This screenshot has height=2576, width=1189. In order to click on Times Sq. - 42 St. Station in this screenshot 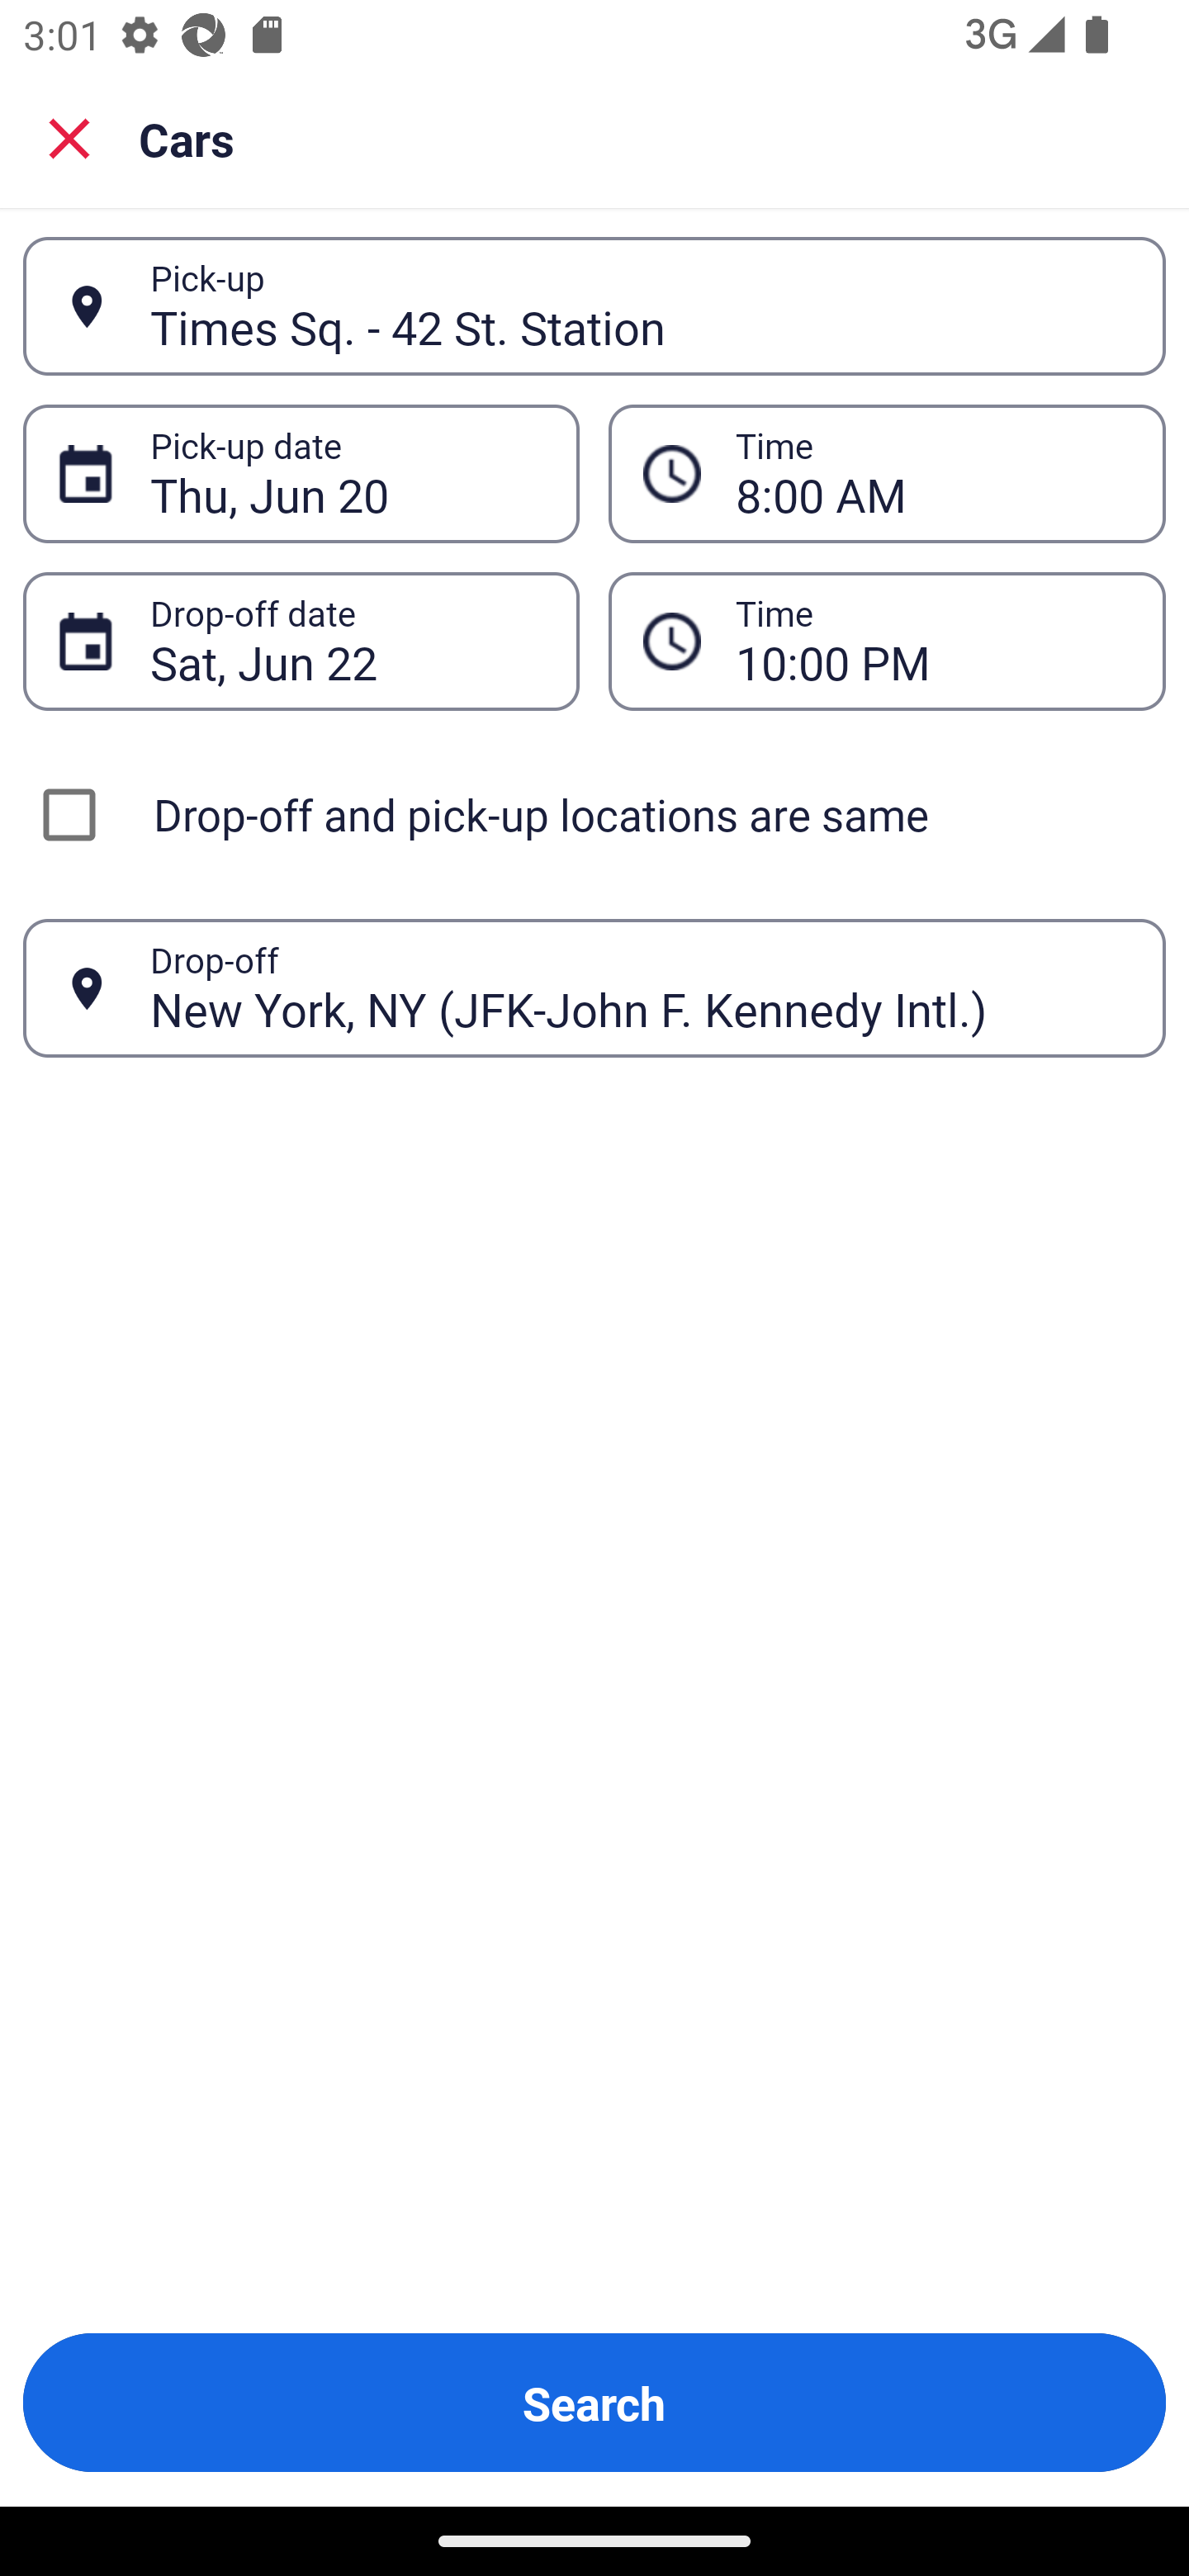, I will do `click(640, 305)`.